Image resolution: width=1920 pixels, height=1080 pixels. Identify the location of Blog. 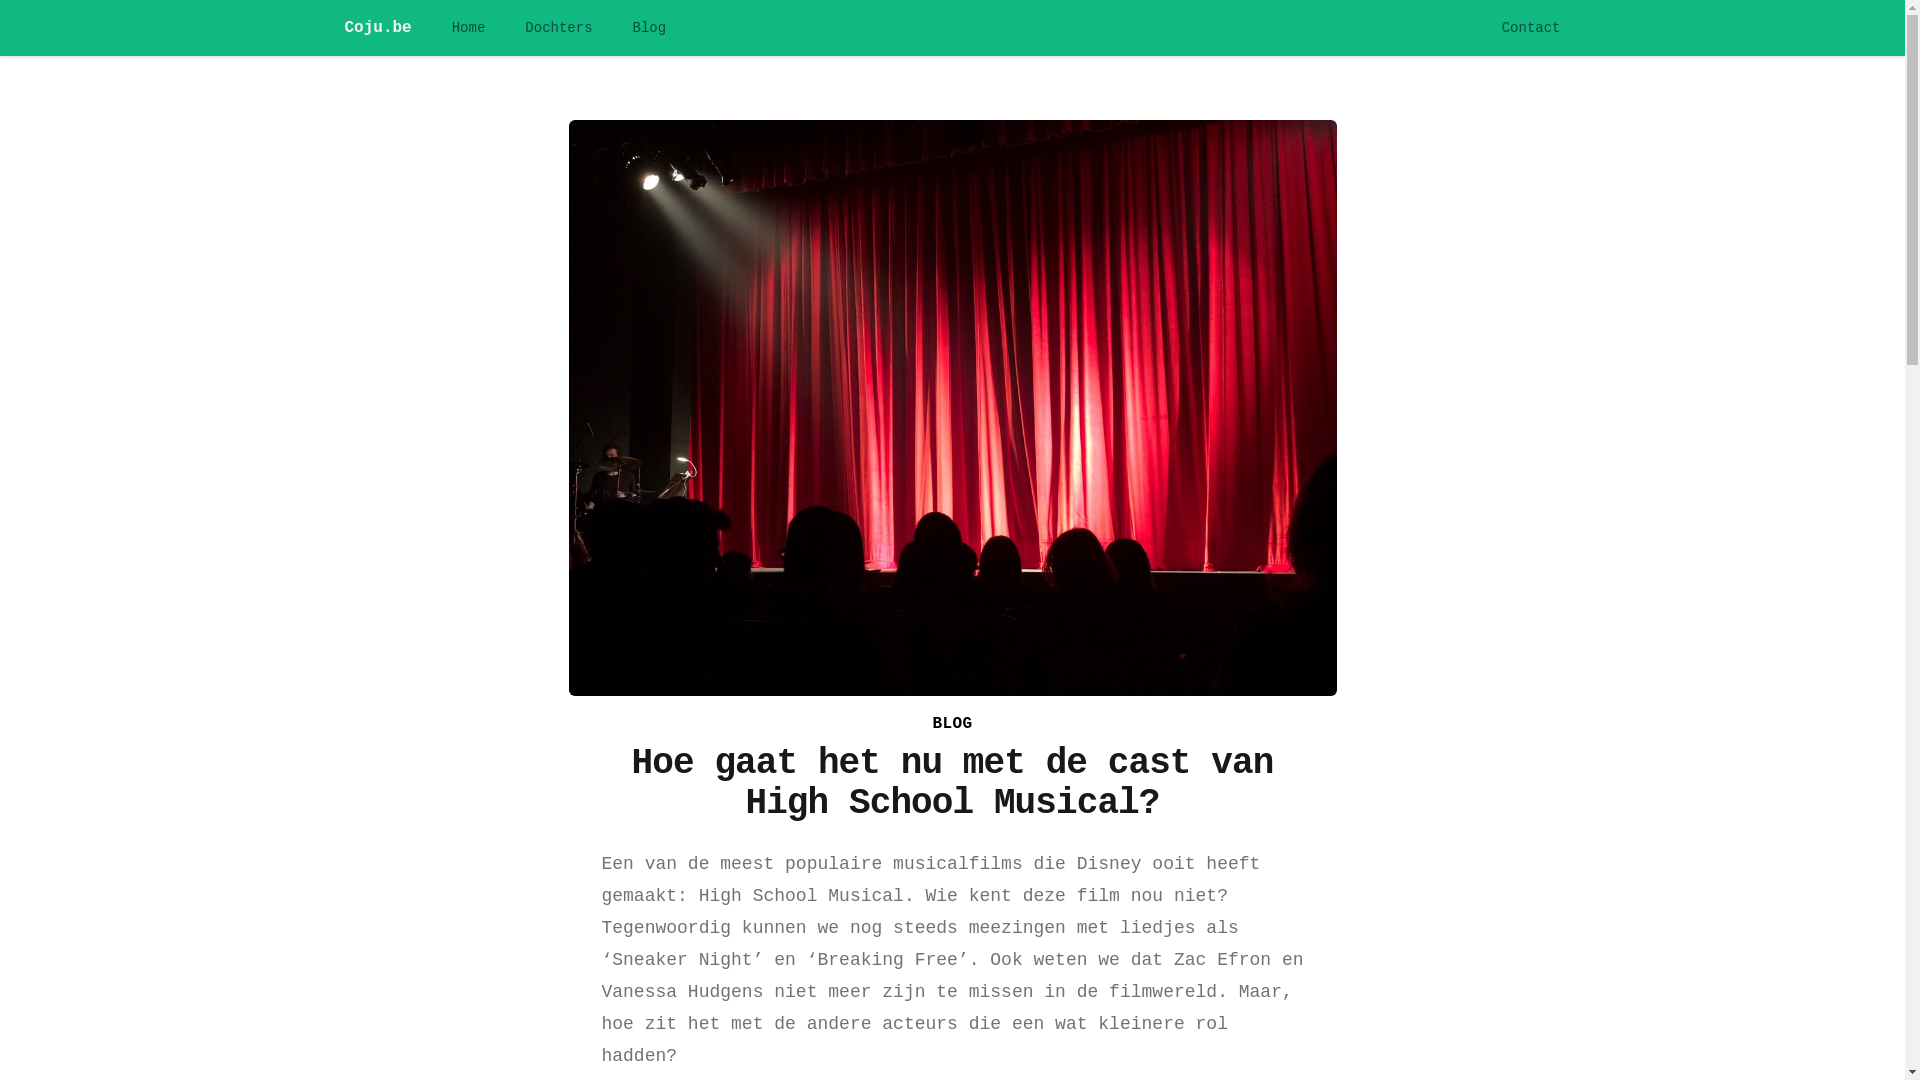
(650, 28).